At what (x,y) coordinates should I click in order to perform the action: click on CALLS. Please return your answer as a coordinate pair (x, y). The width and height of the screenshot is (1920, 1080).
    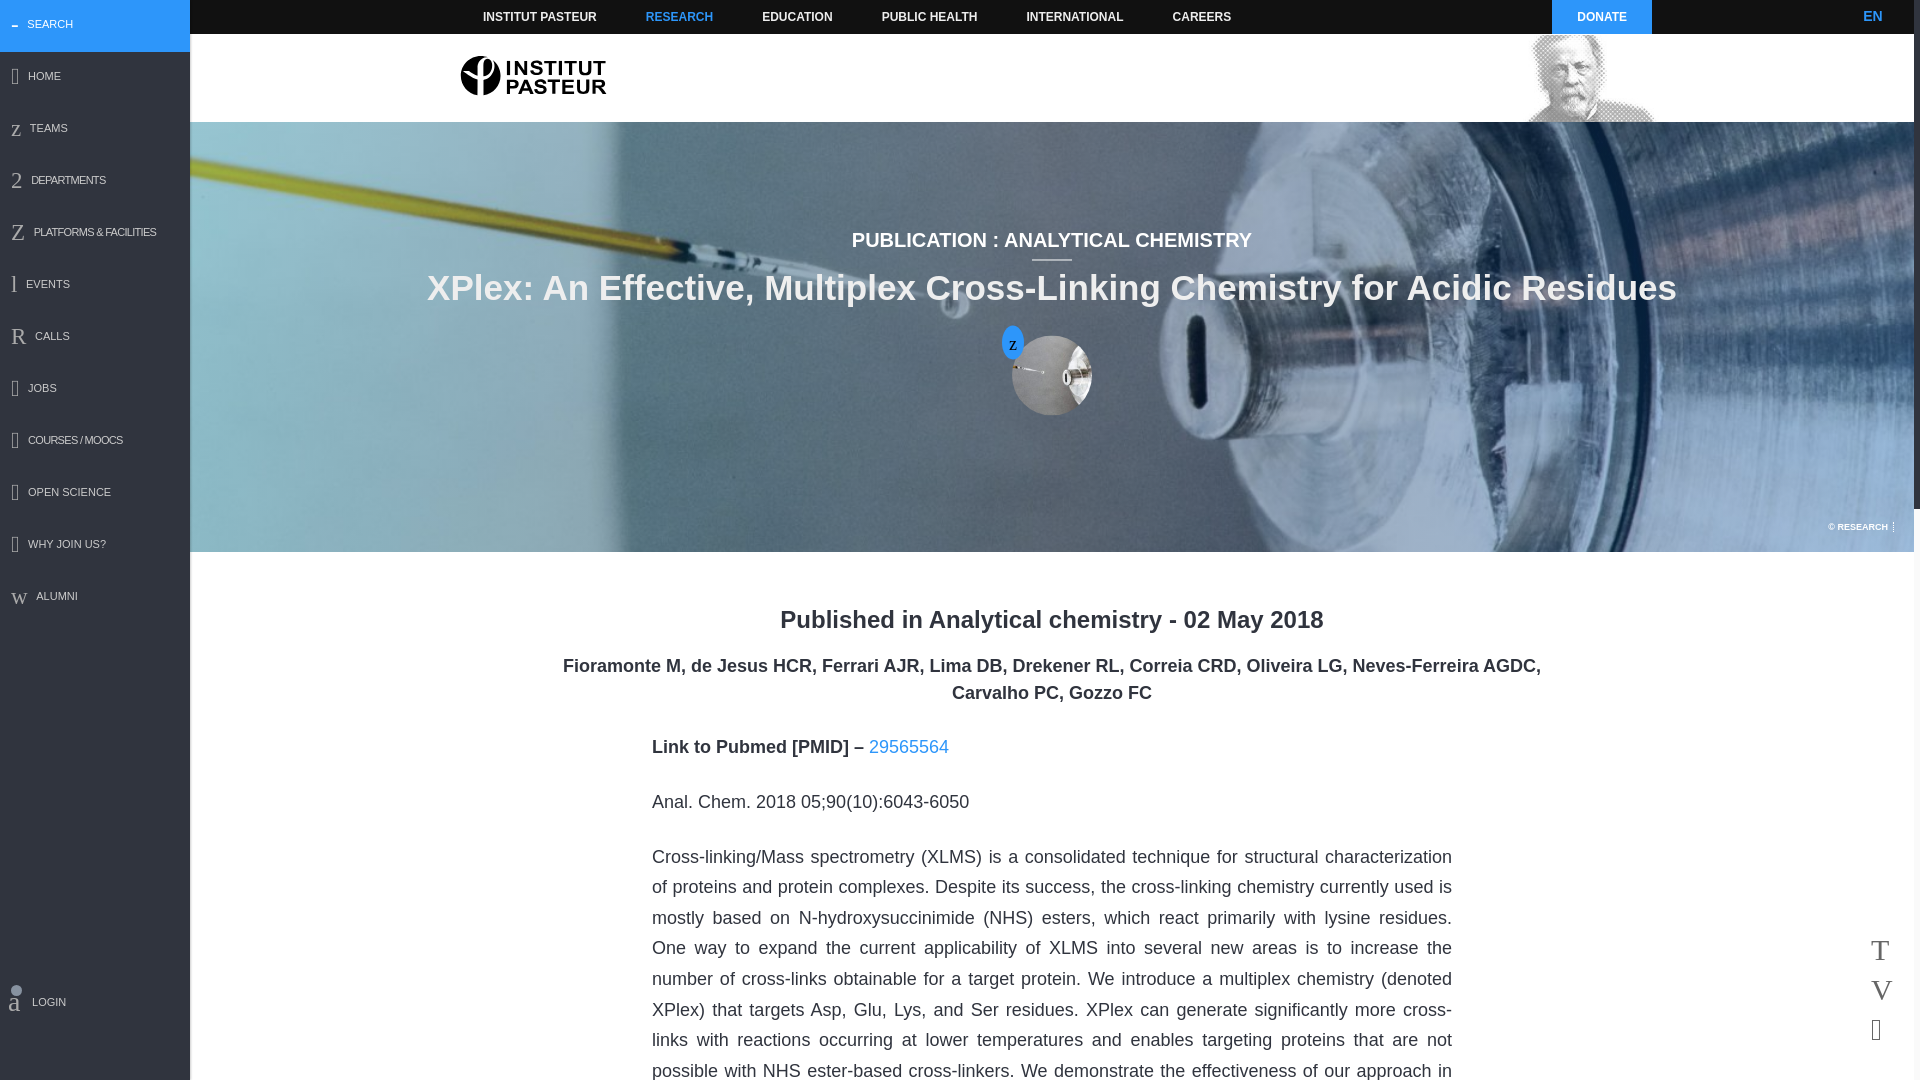
    Looking at the image, I should click on (95, 338).